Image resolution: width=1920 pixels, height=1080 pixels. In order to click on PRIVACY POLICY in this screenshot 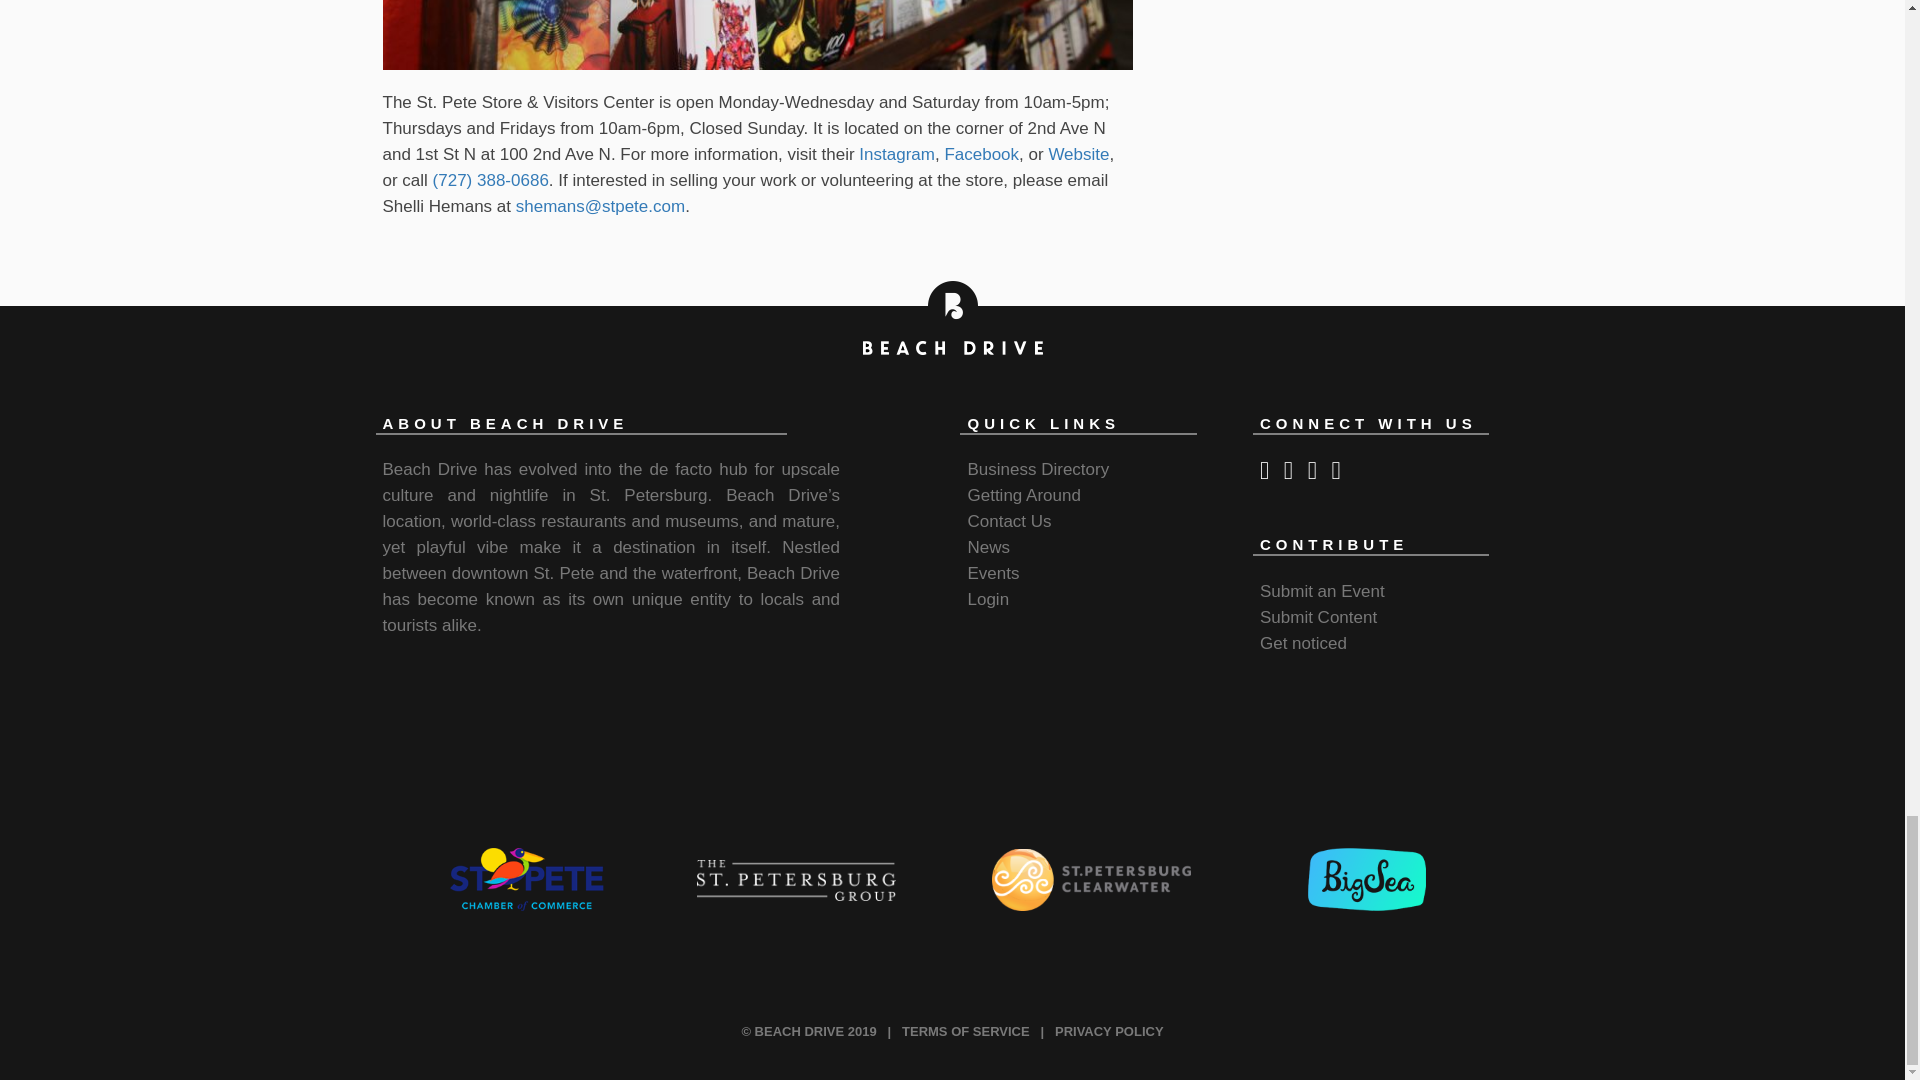, I will do `click(1108, 1030)`.